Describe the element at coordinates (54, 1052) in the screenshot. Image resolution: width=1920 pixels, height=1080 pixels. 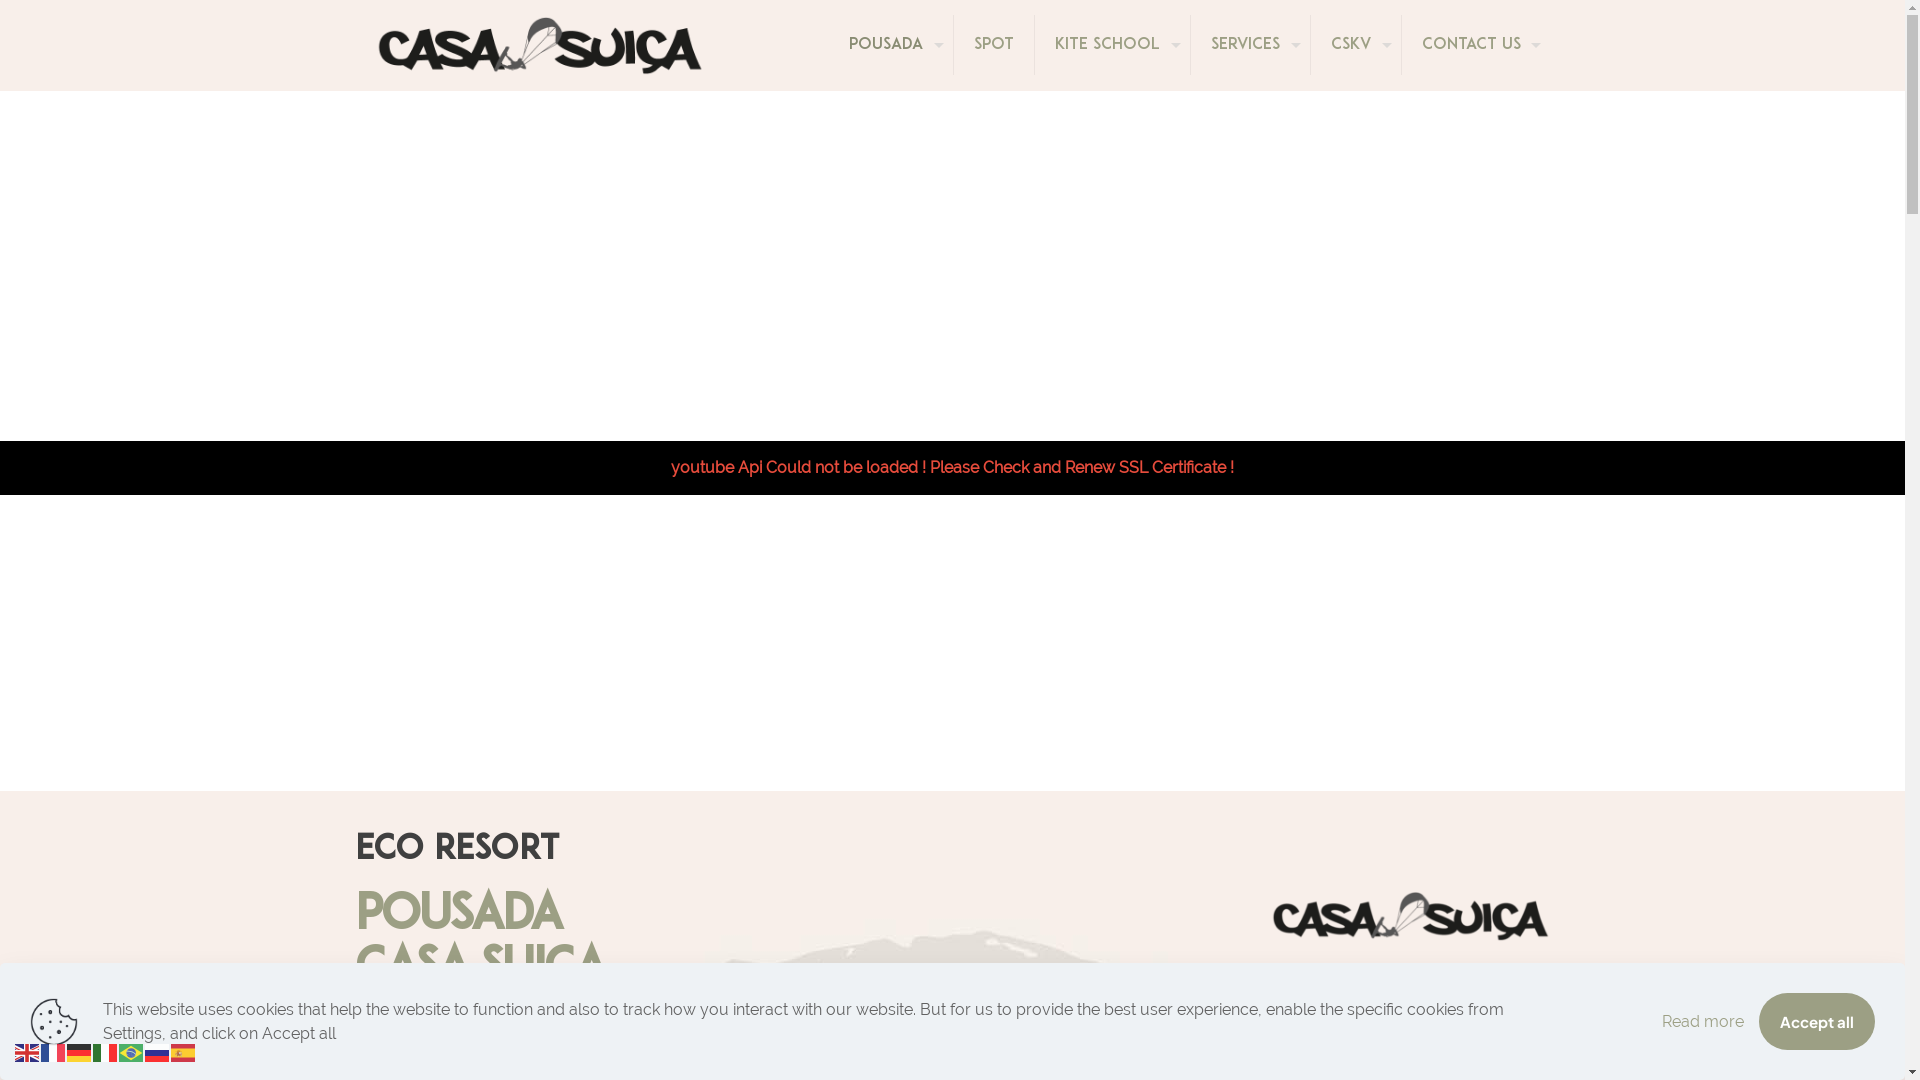
I see `French` at that location.